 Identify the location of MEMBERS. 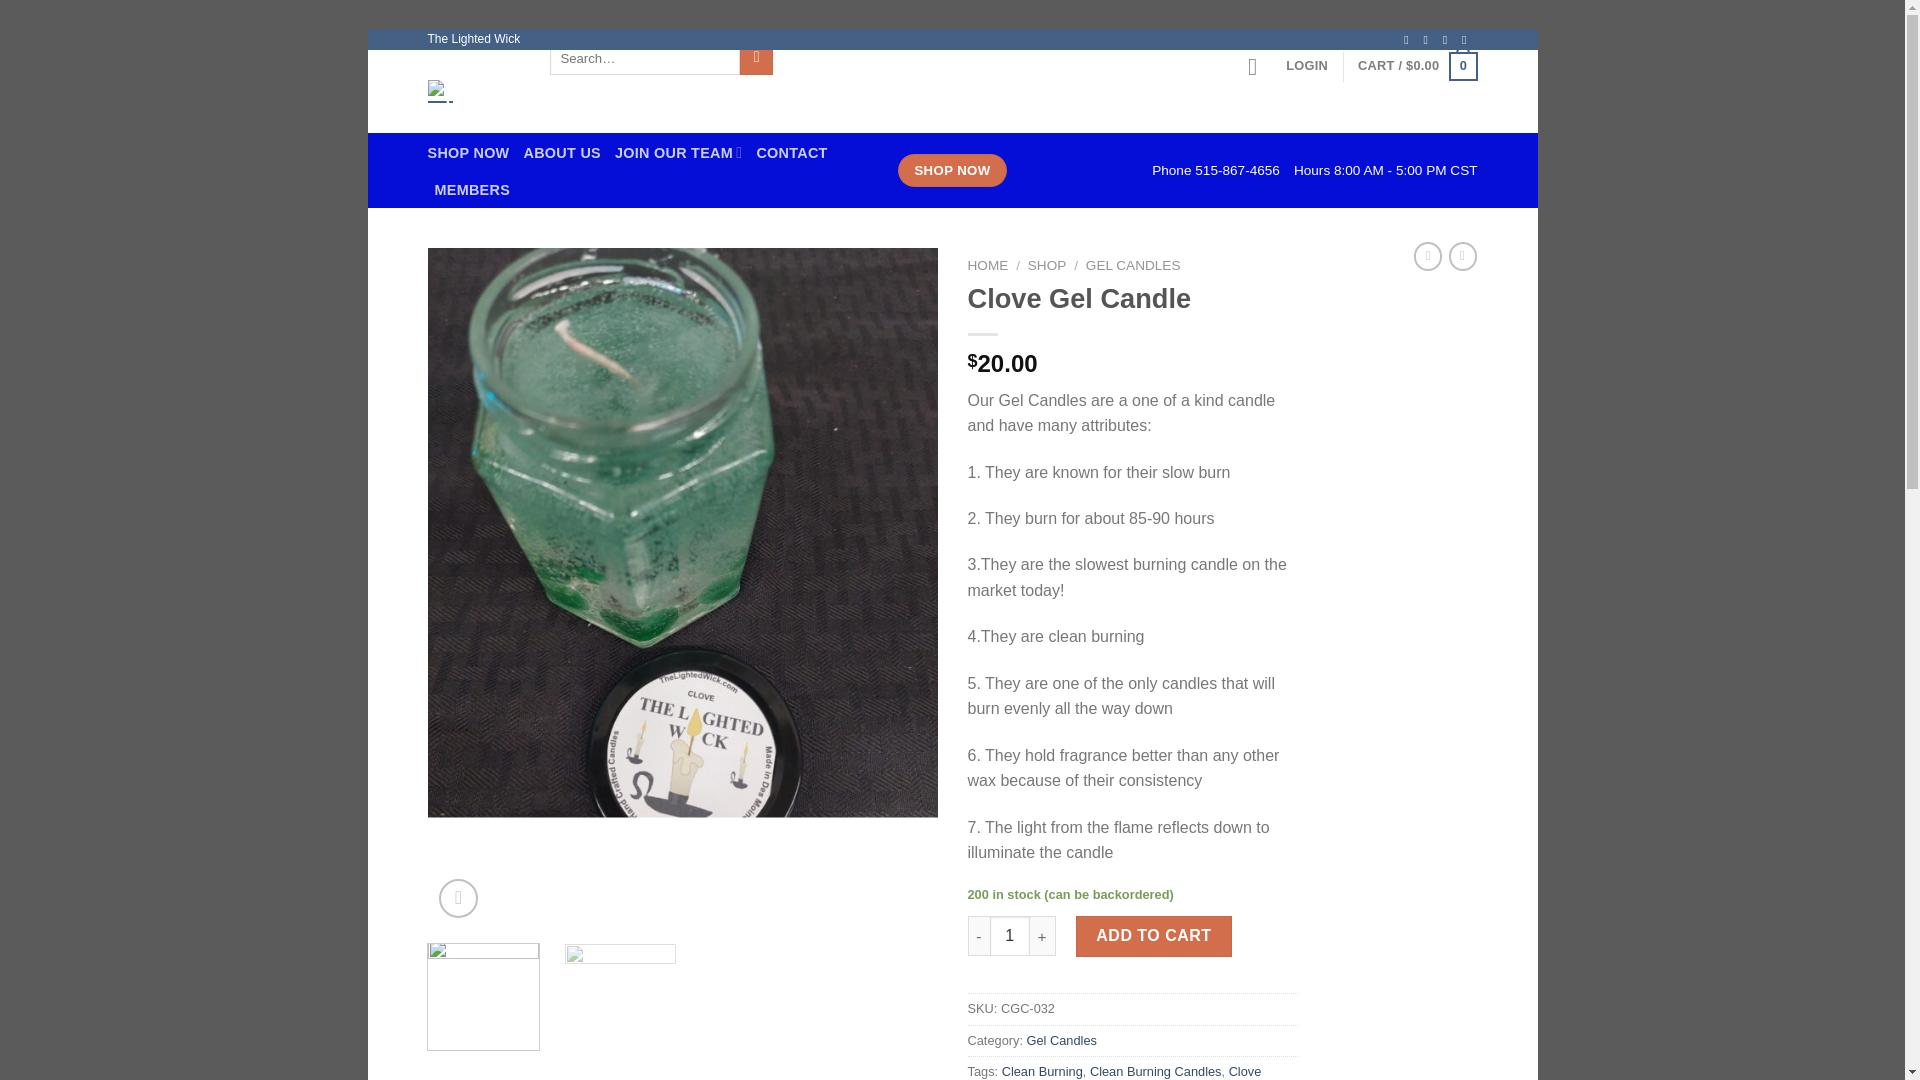
(472, 190).